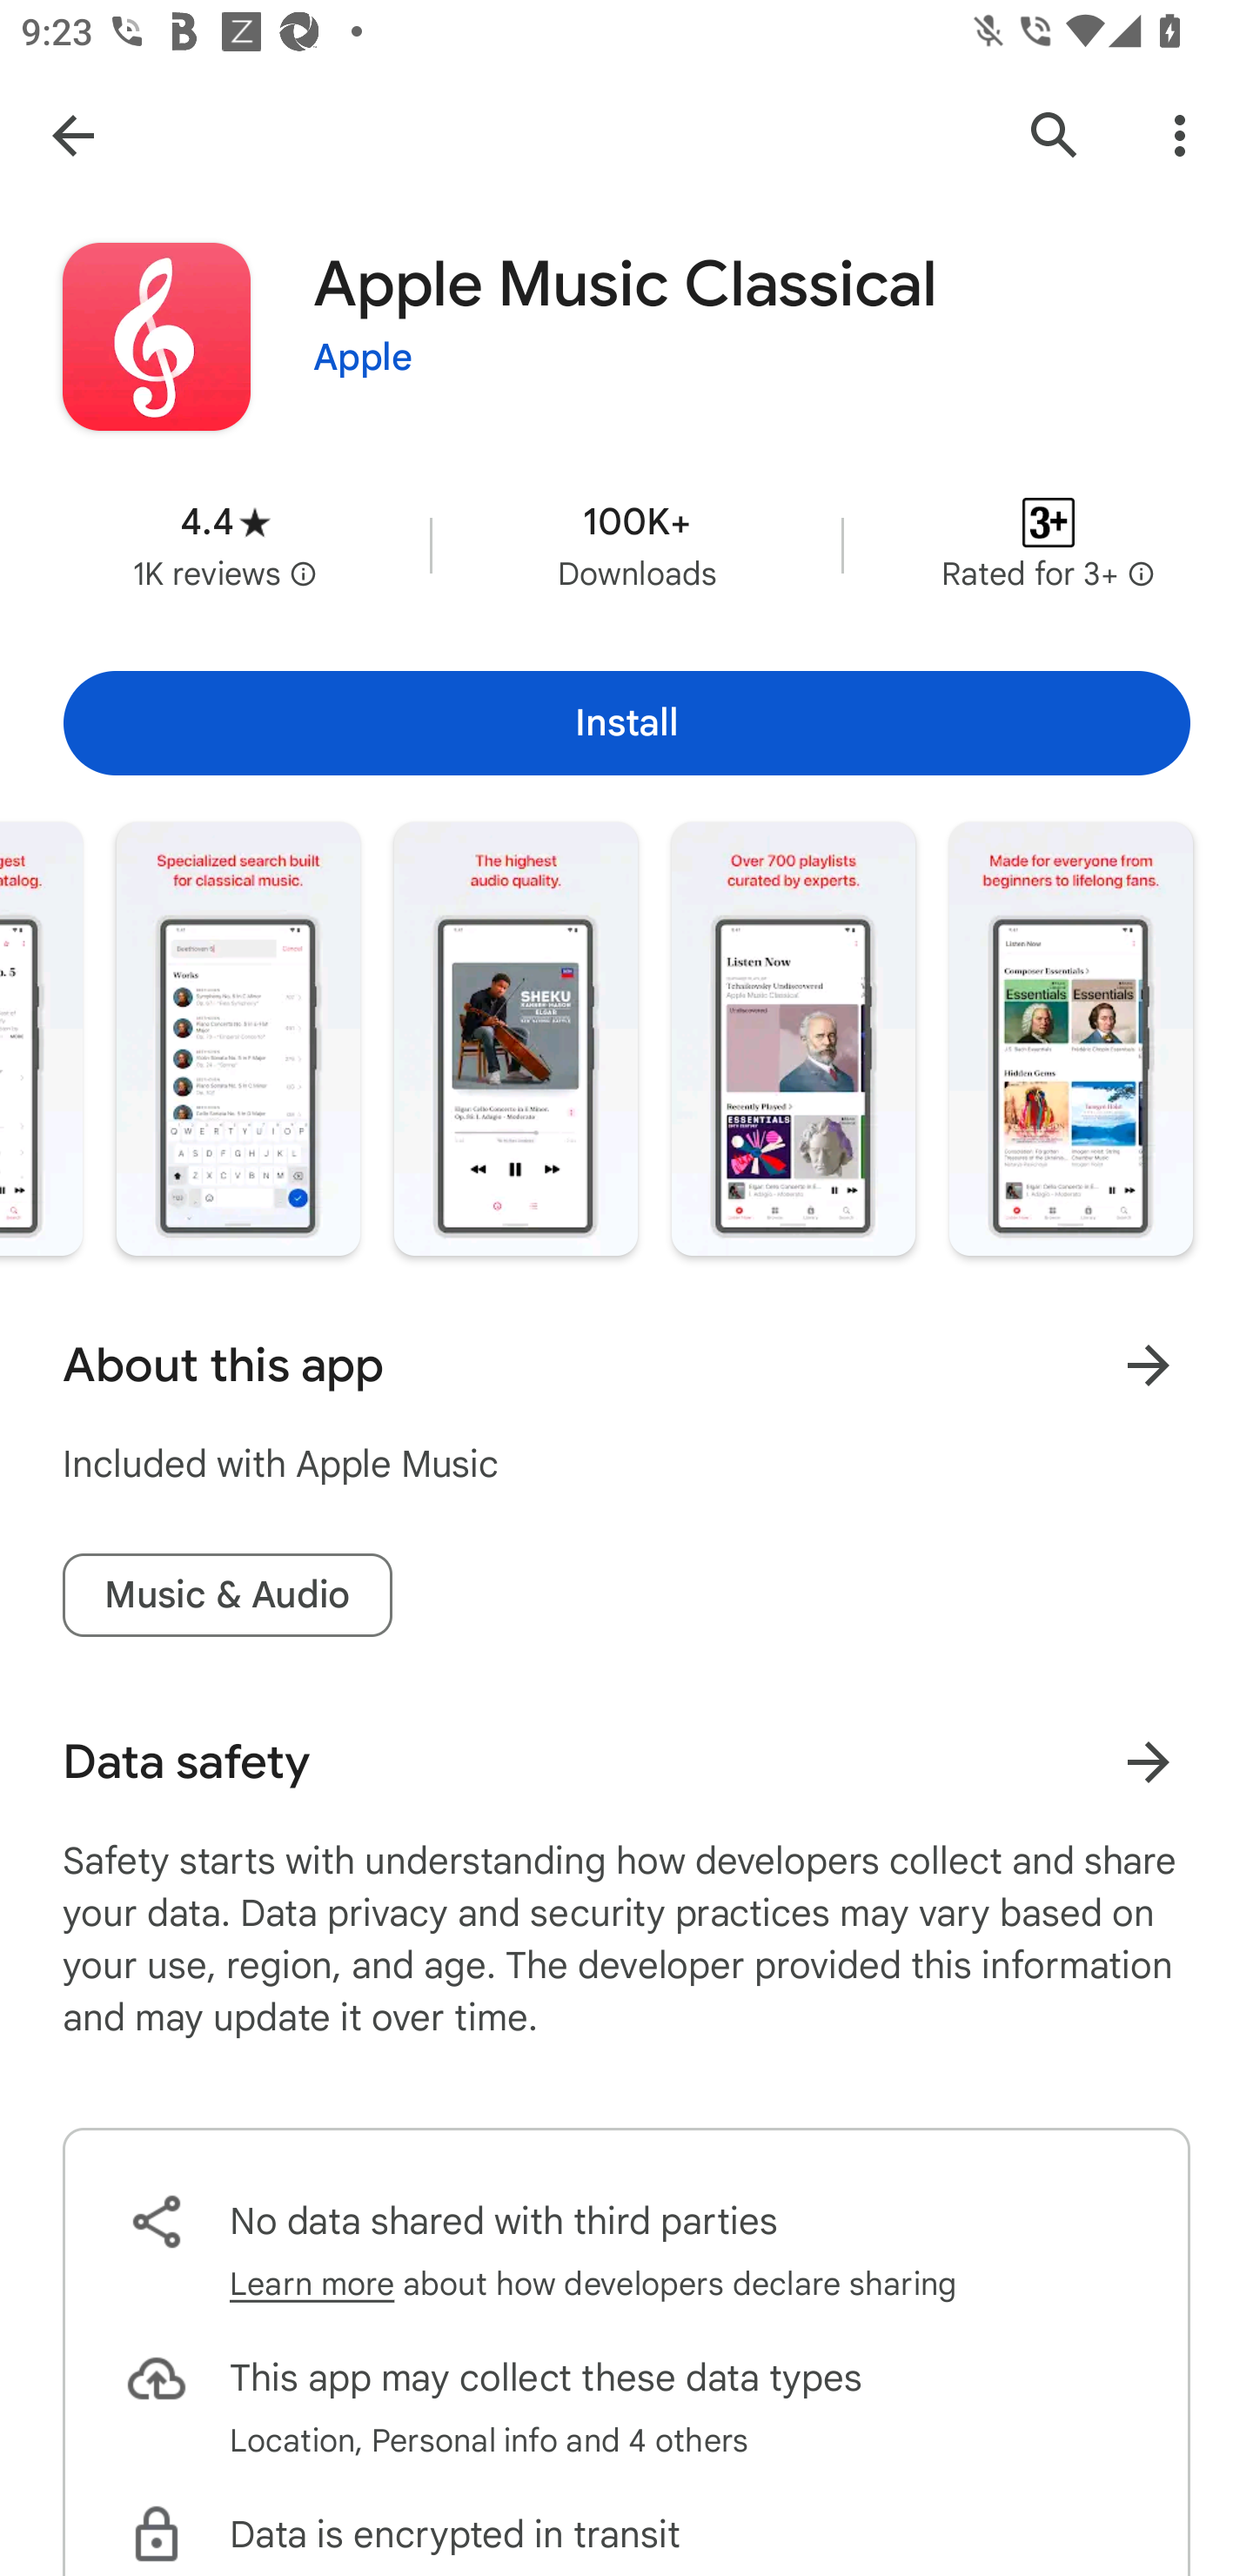 Image resolution: width=1253 pixels, height=2576 pixels. Describe the element at coordinates (238, 1039) in the screenshot. I see `Screenshot "3" of "6"` at that location.